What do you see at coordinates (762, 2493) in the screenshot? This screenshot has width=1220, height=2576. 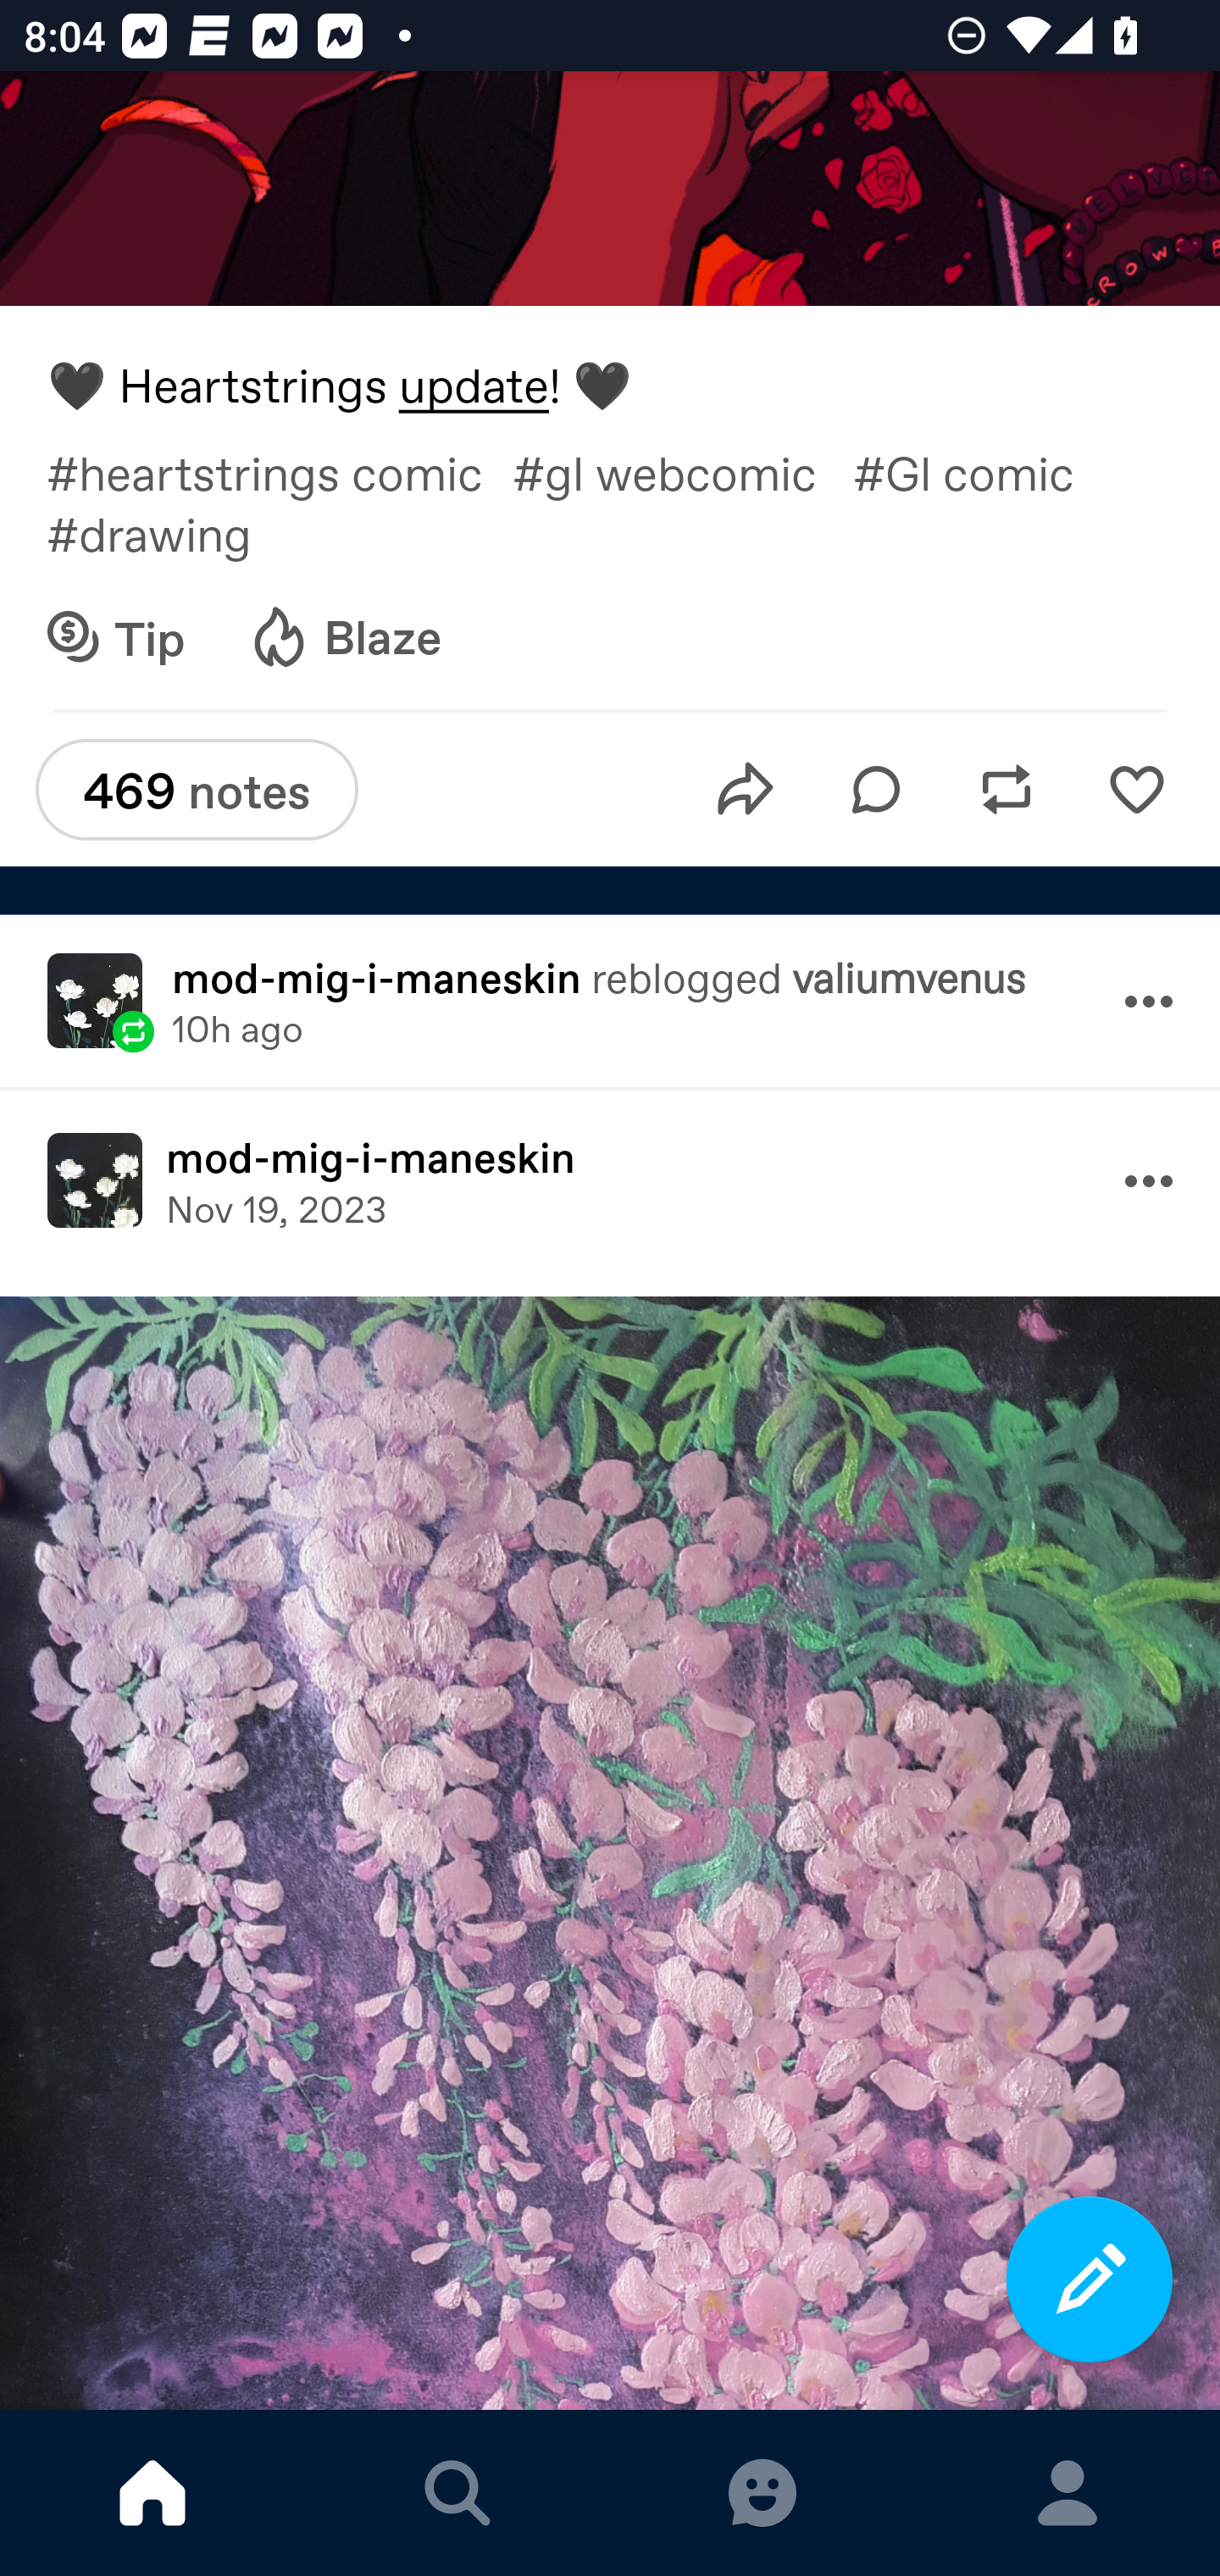 I see `MESSAGES` at bounding box center [762, 2493].